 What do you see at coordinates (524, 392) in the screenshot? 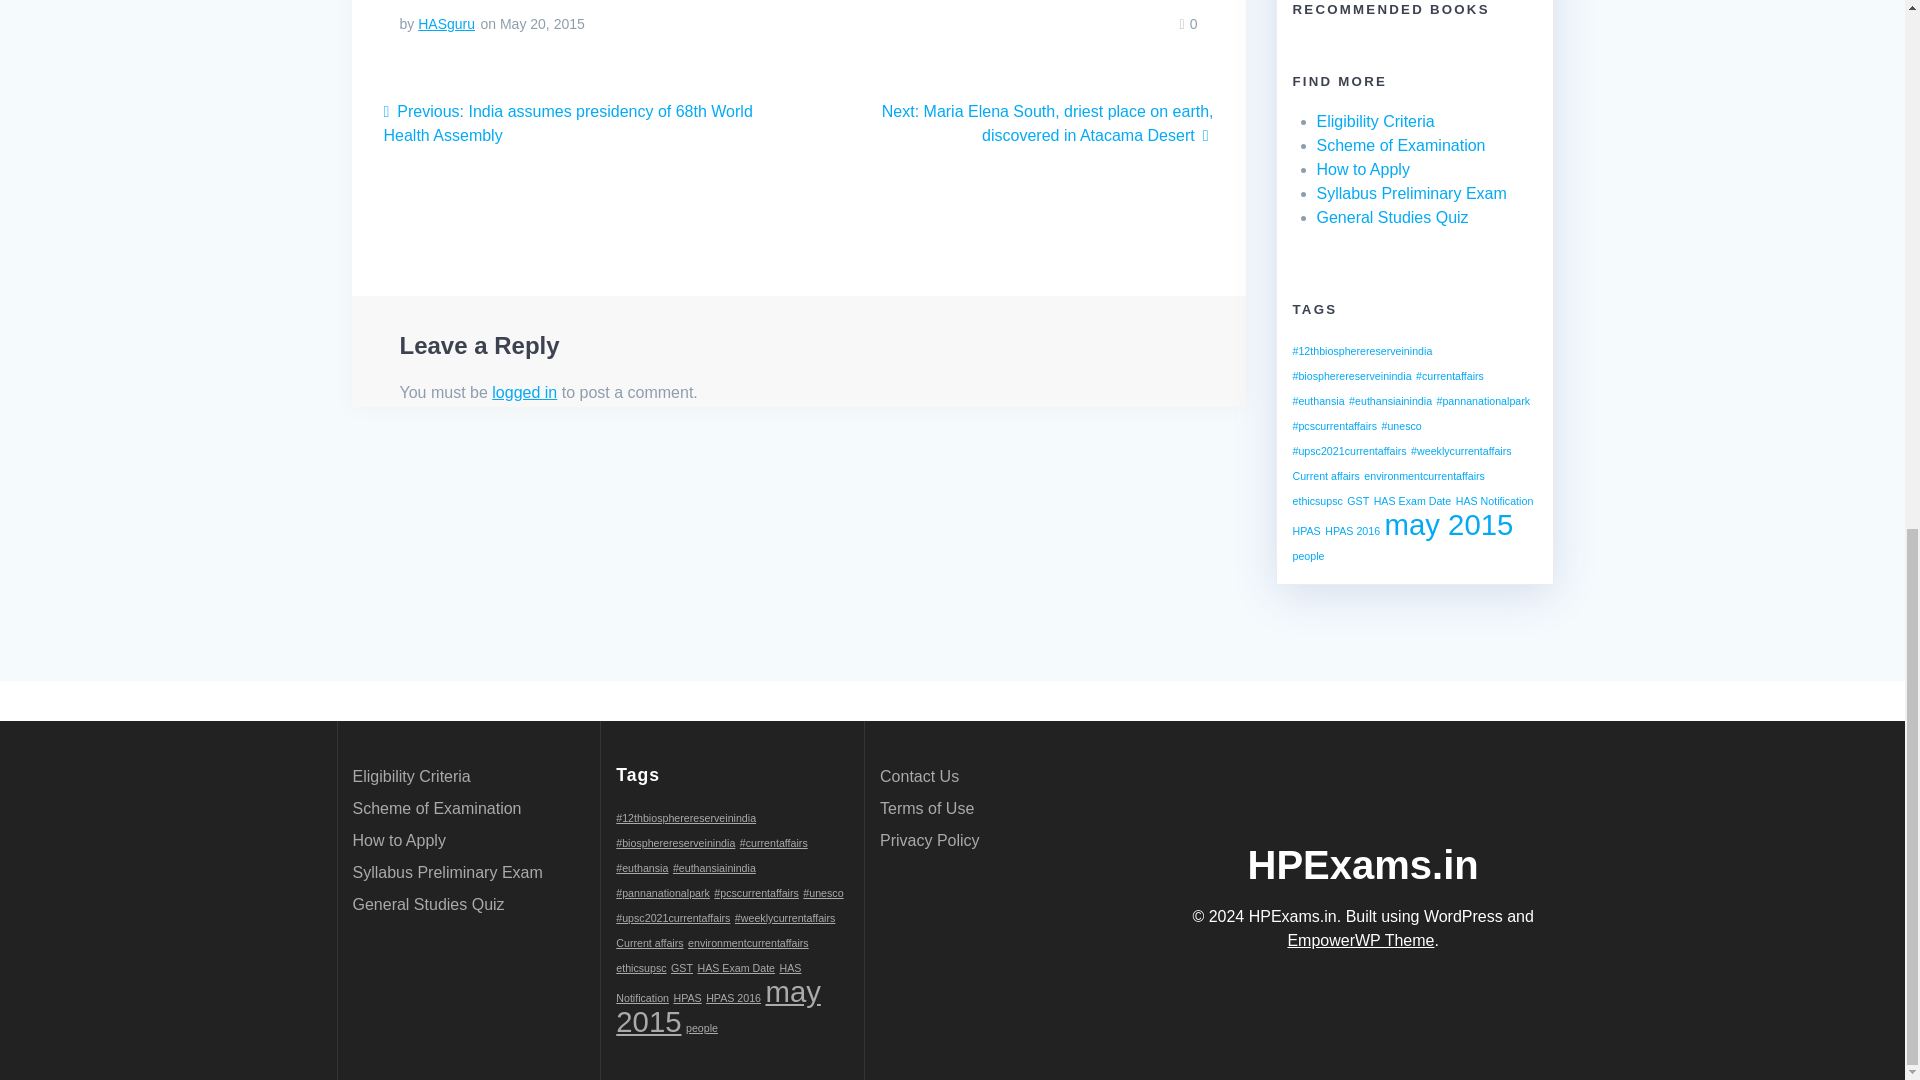
I see `logged in` at bounding box center [524, 392].